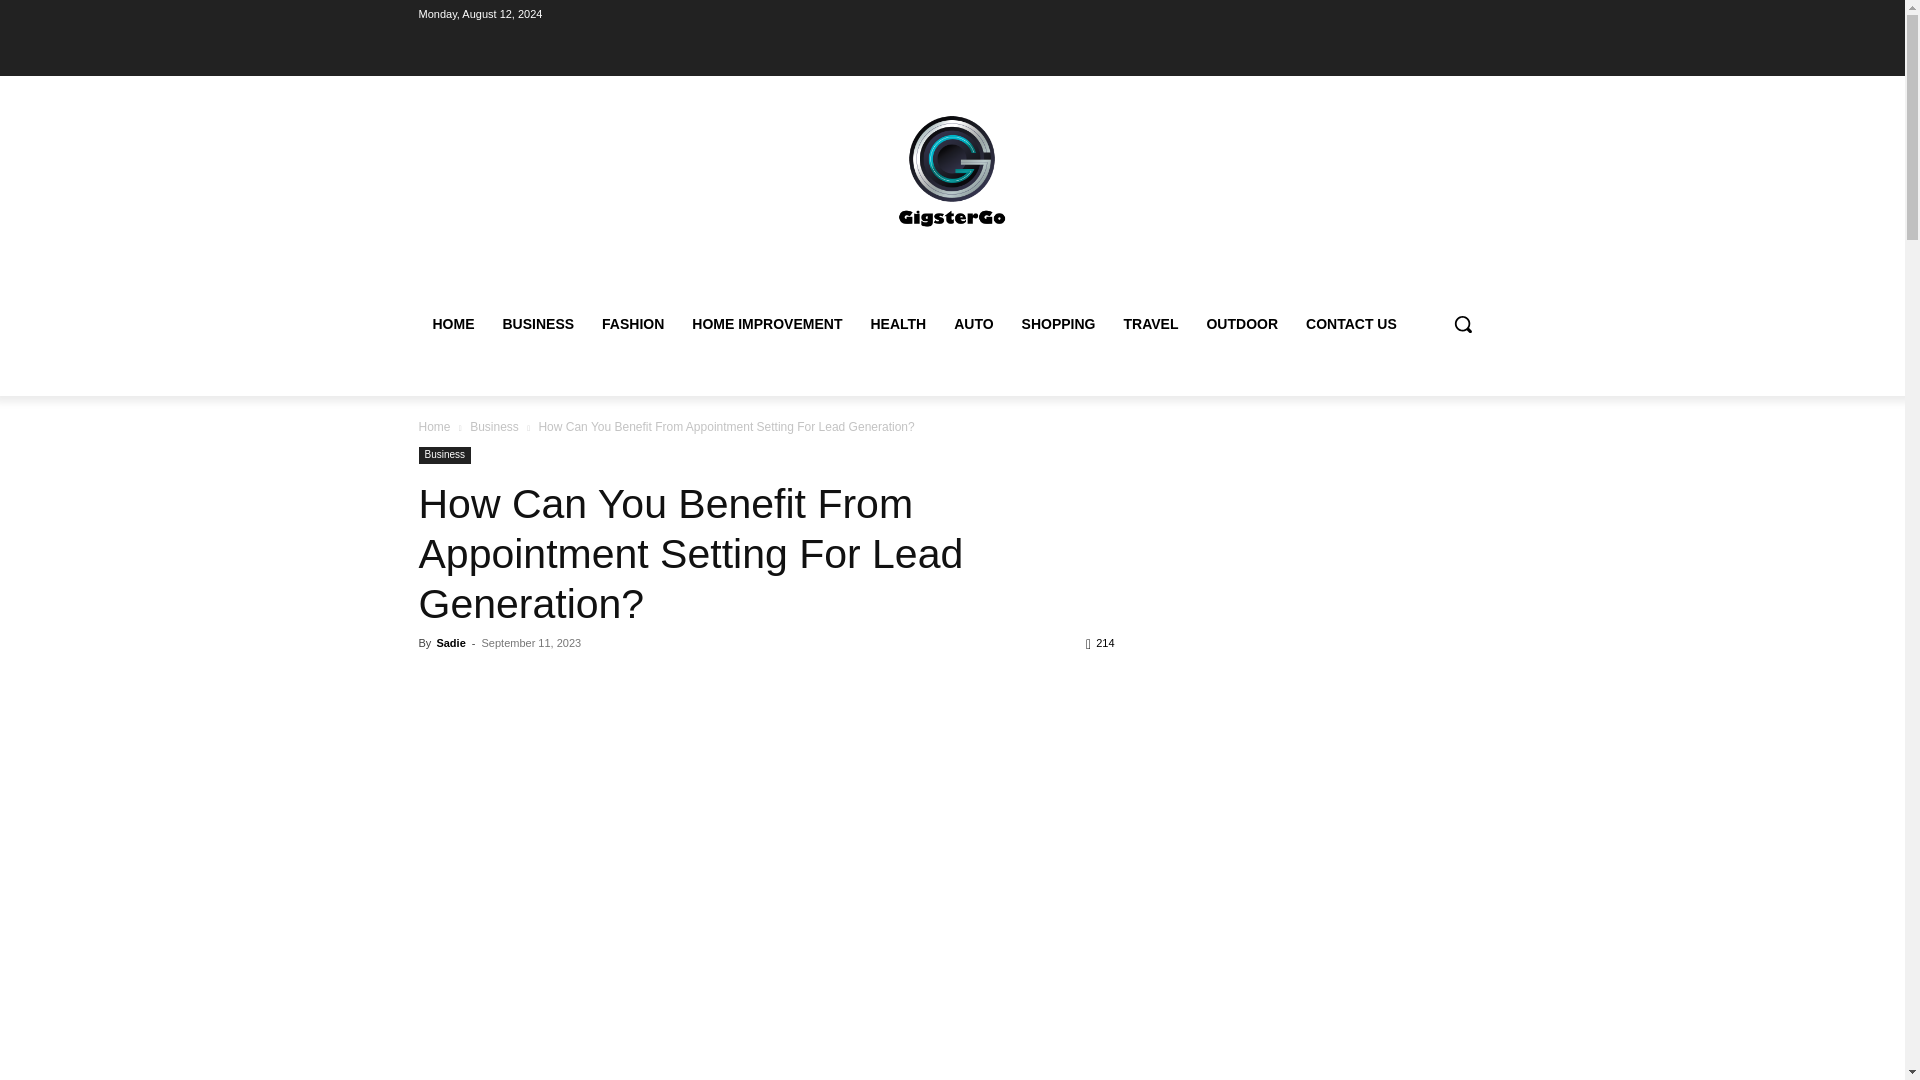  Describe the element at coordinates (450, 643) in the screenshot. I see `Sadie` at that location.